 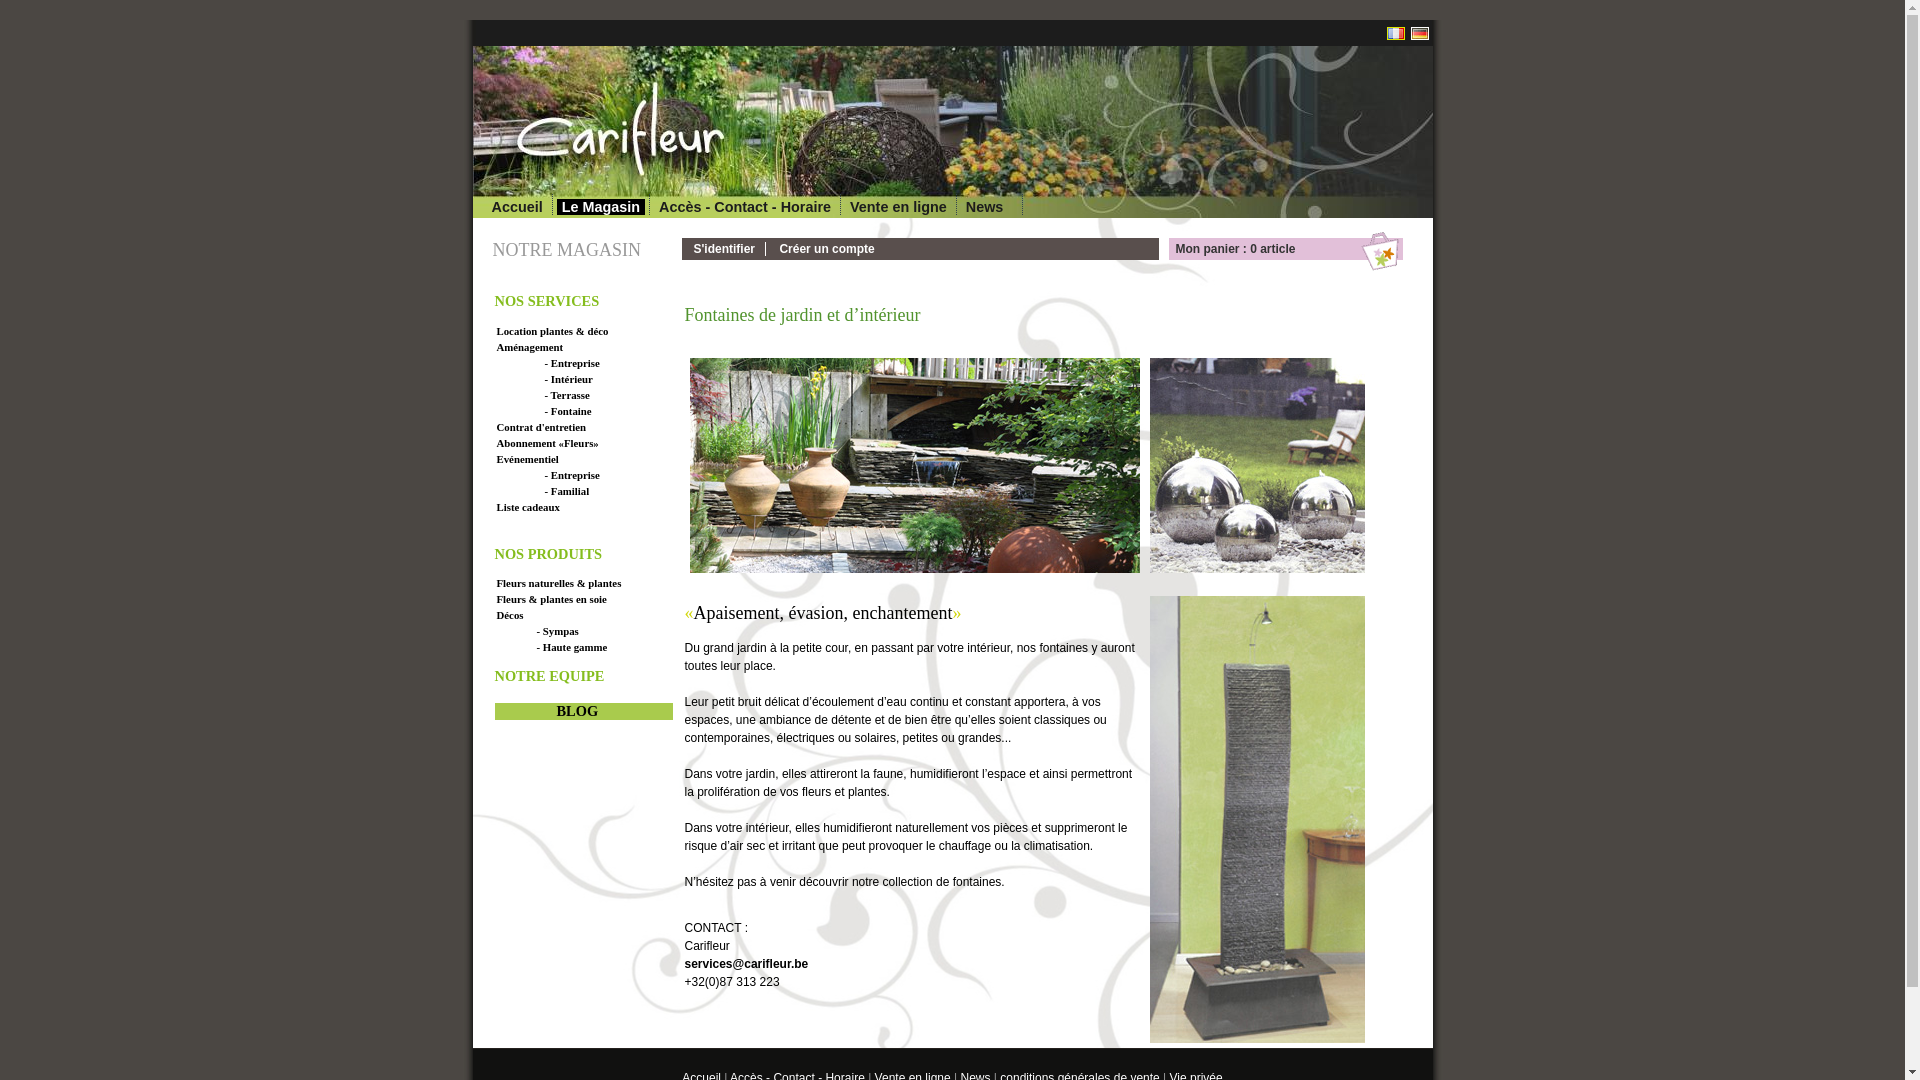 What do you see at coordinates (594, 427) in the screenshot?
I see `Contrat d'entretien` at bounding box center [594, 427].